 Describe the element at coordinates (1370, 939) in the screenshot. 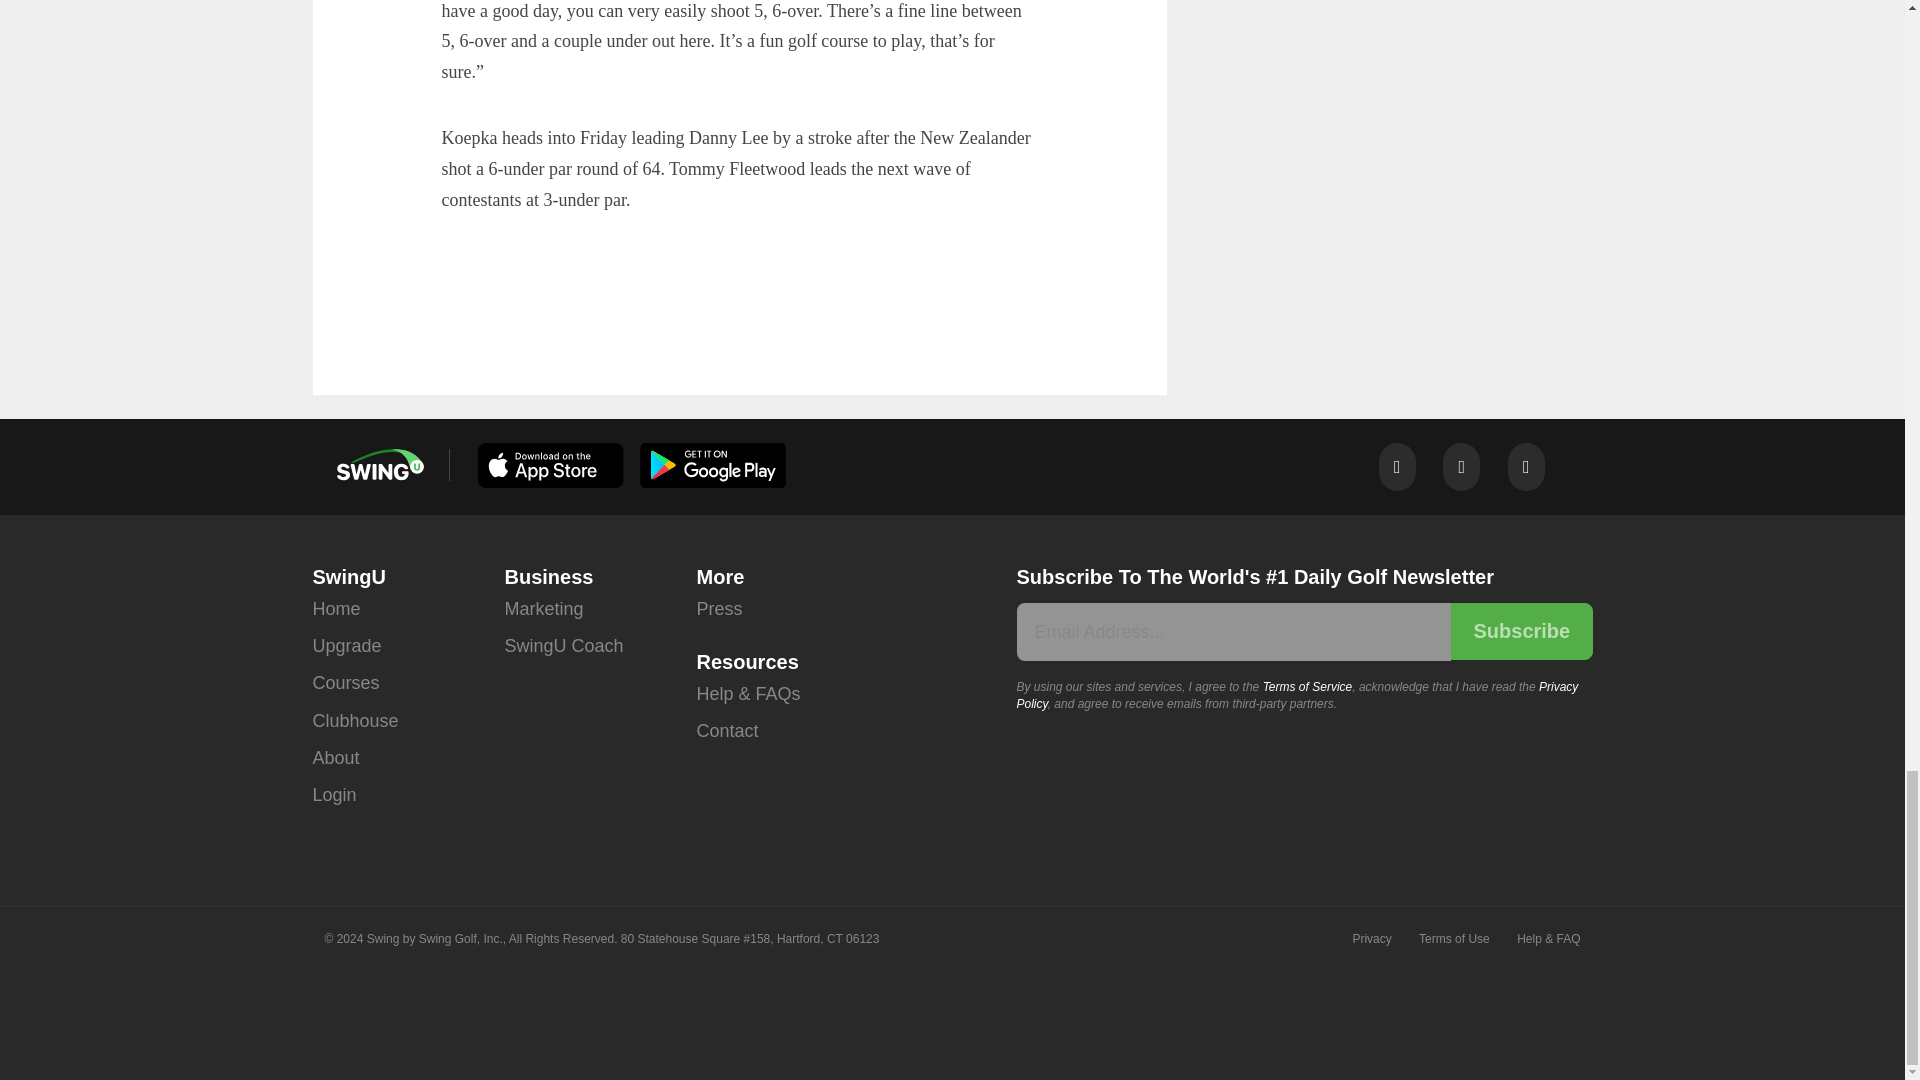

I see `Privacy` at that location.